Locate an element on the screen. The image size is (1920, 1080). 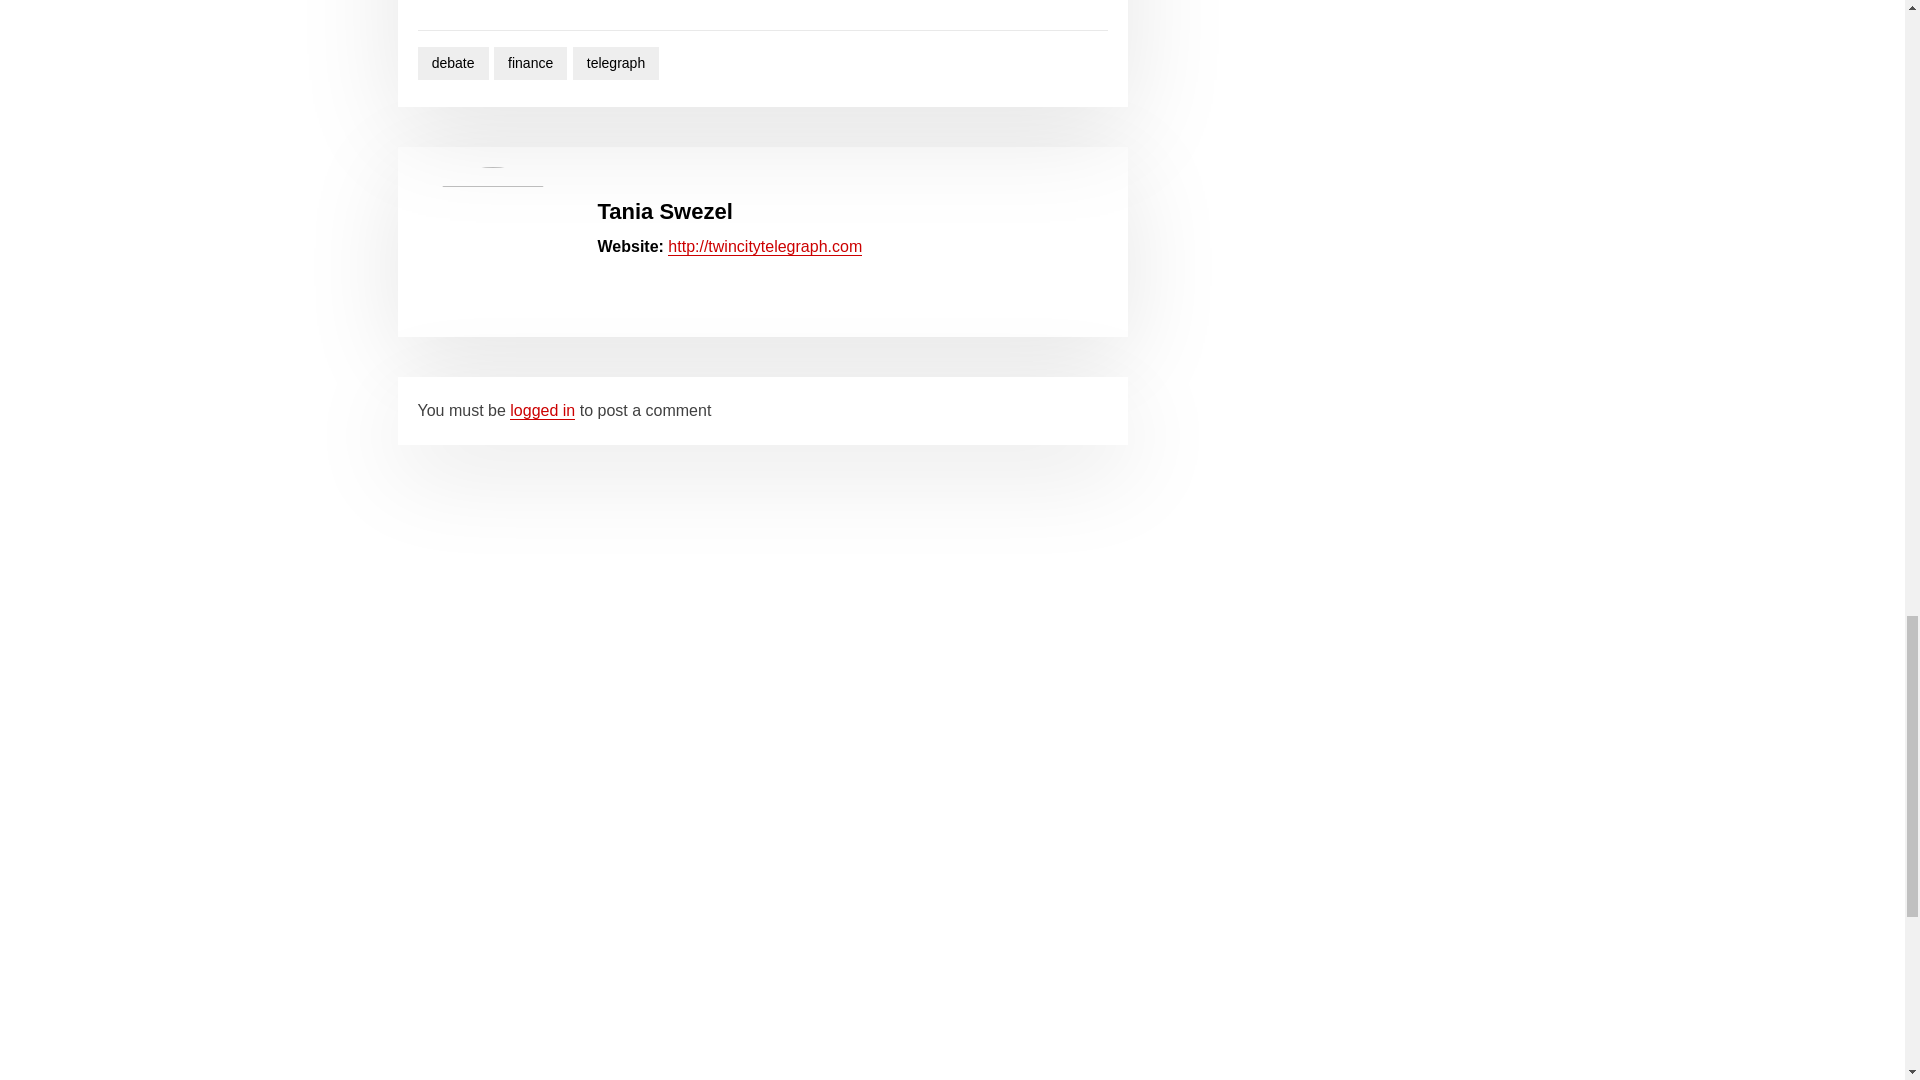
debate is located at coordinates (454, 63).